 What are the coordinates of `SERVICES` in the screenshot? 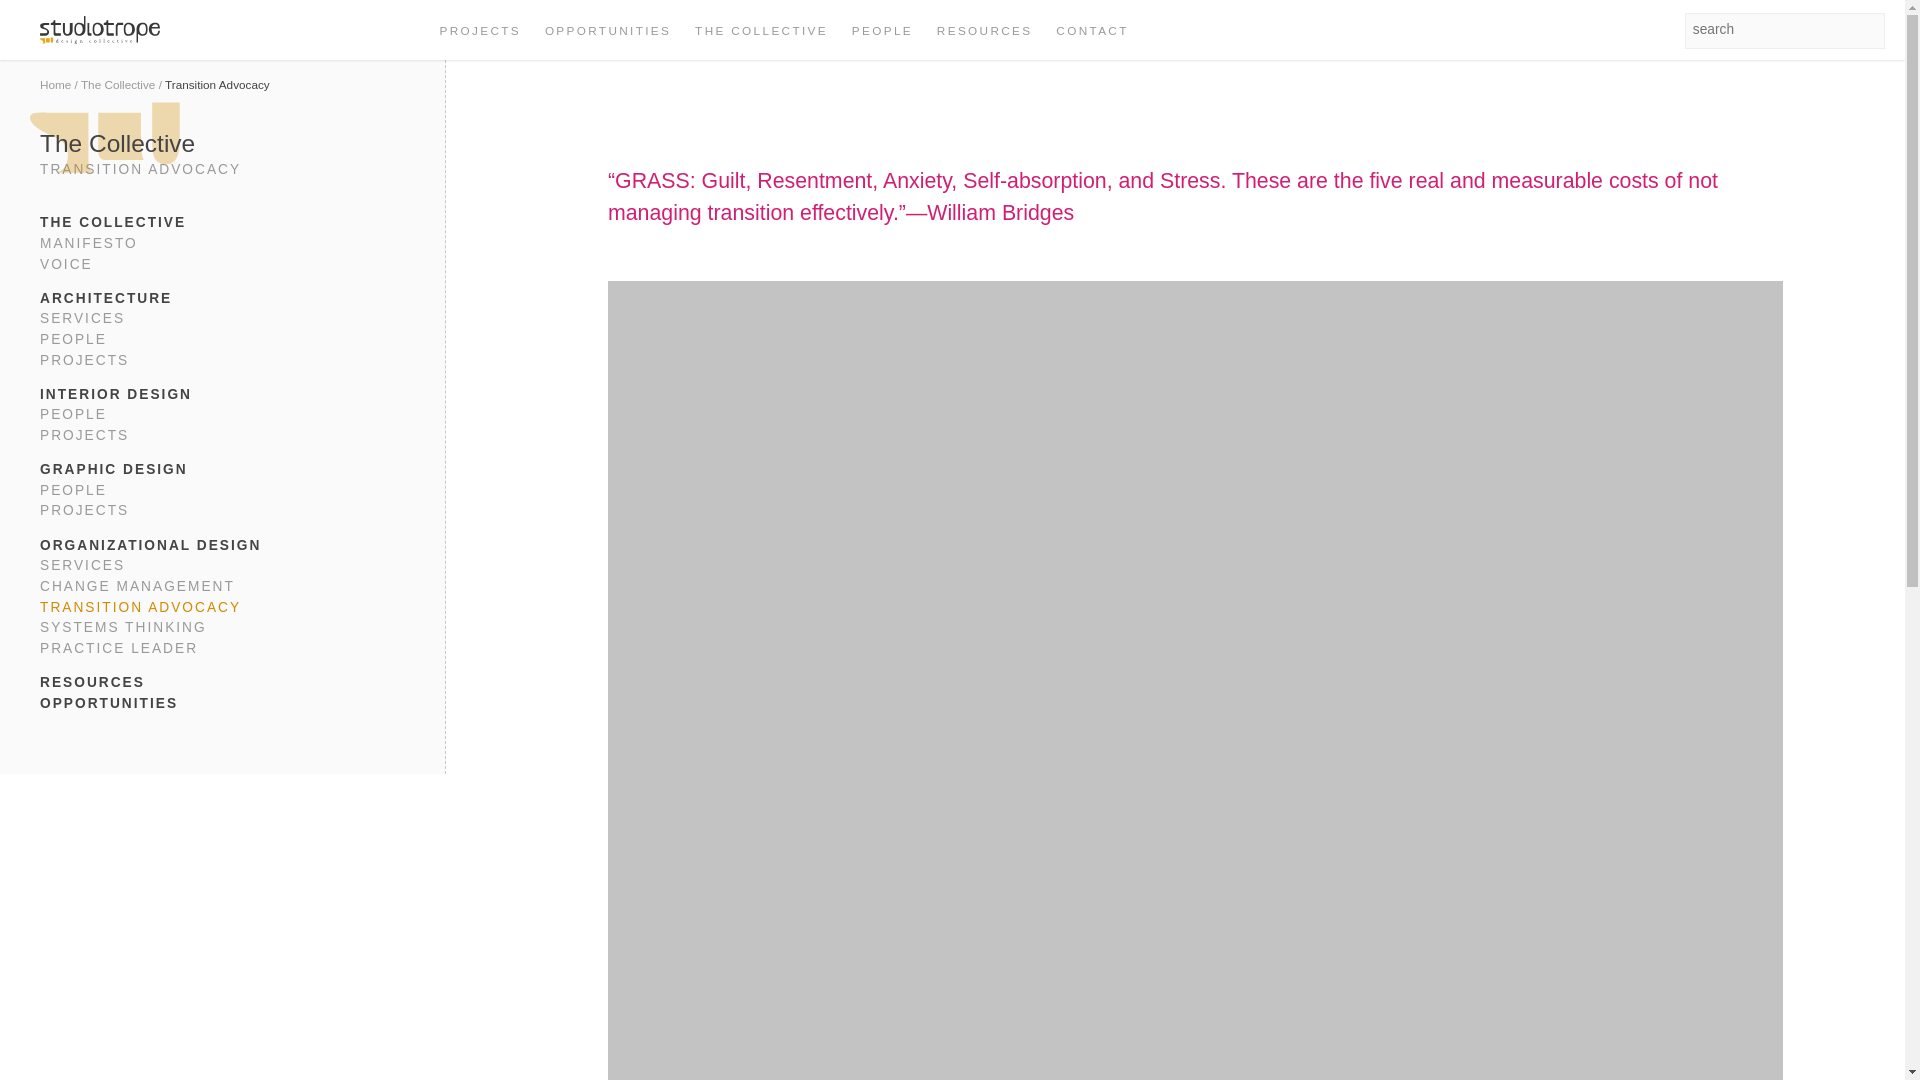 It's located at (222, 566).